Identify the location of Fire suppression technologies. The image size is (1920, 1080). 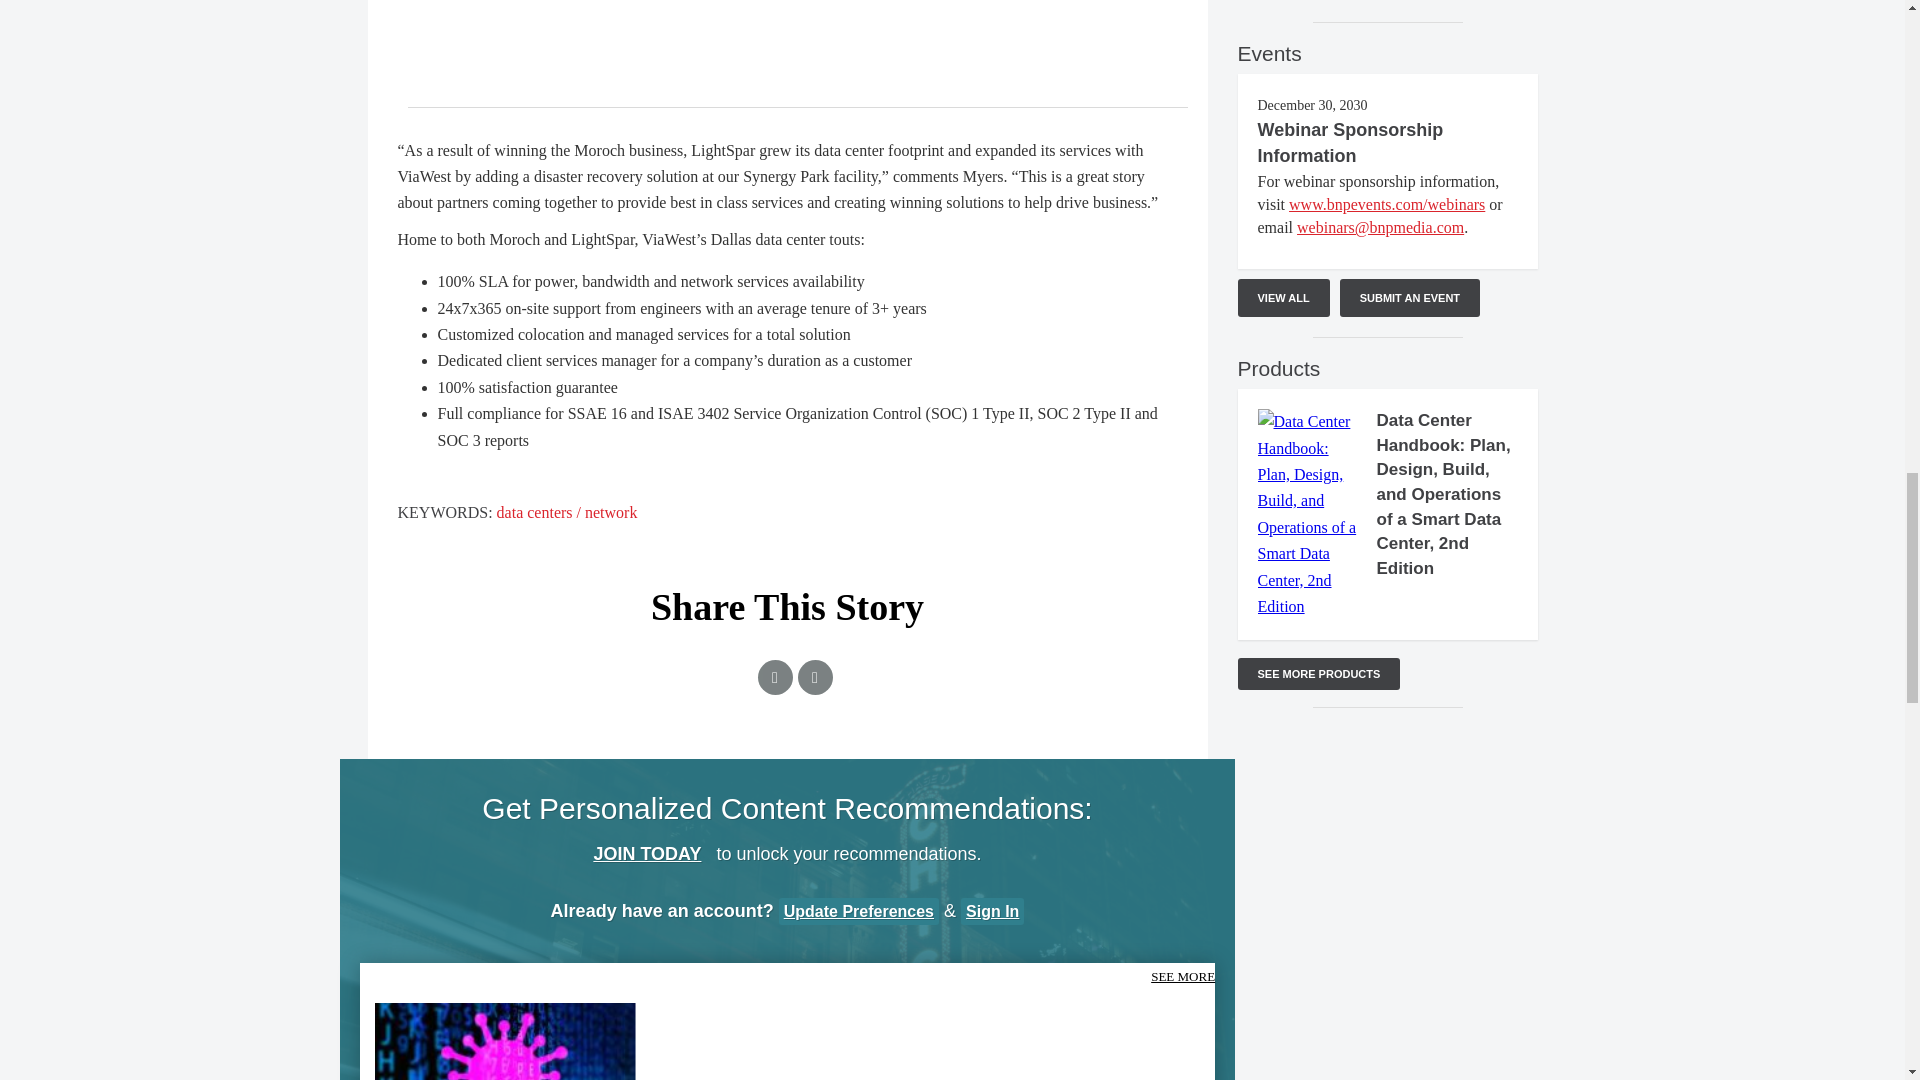
(786, 1013).